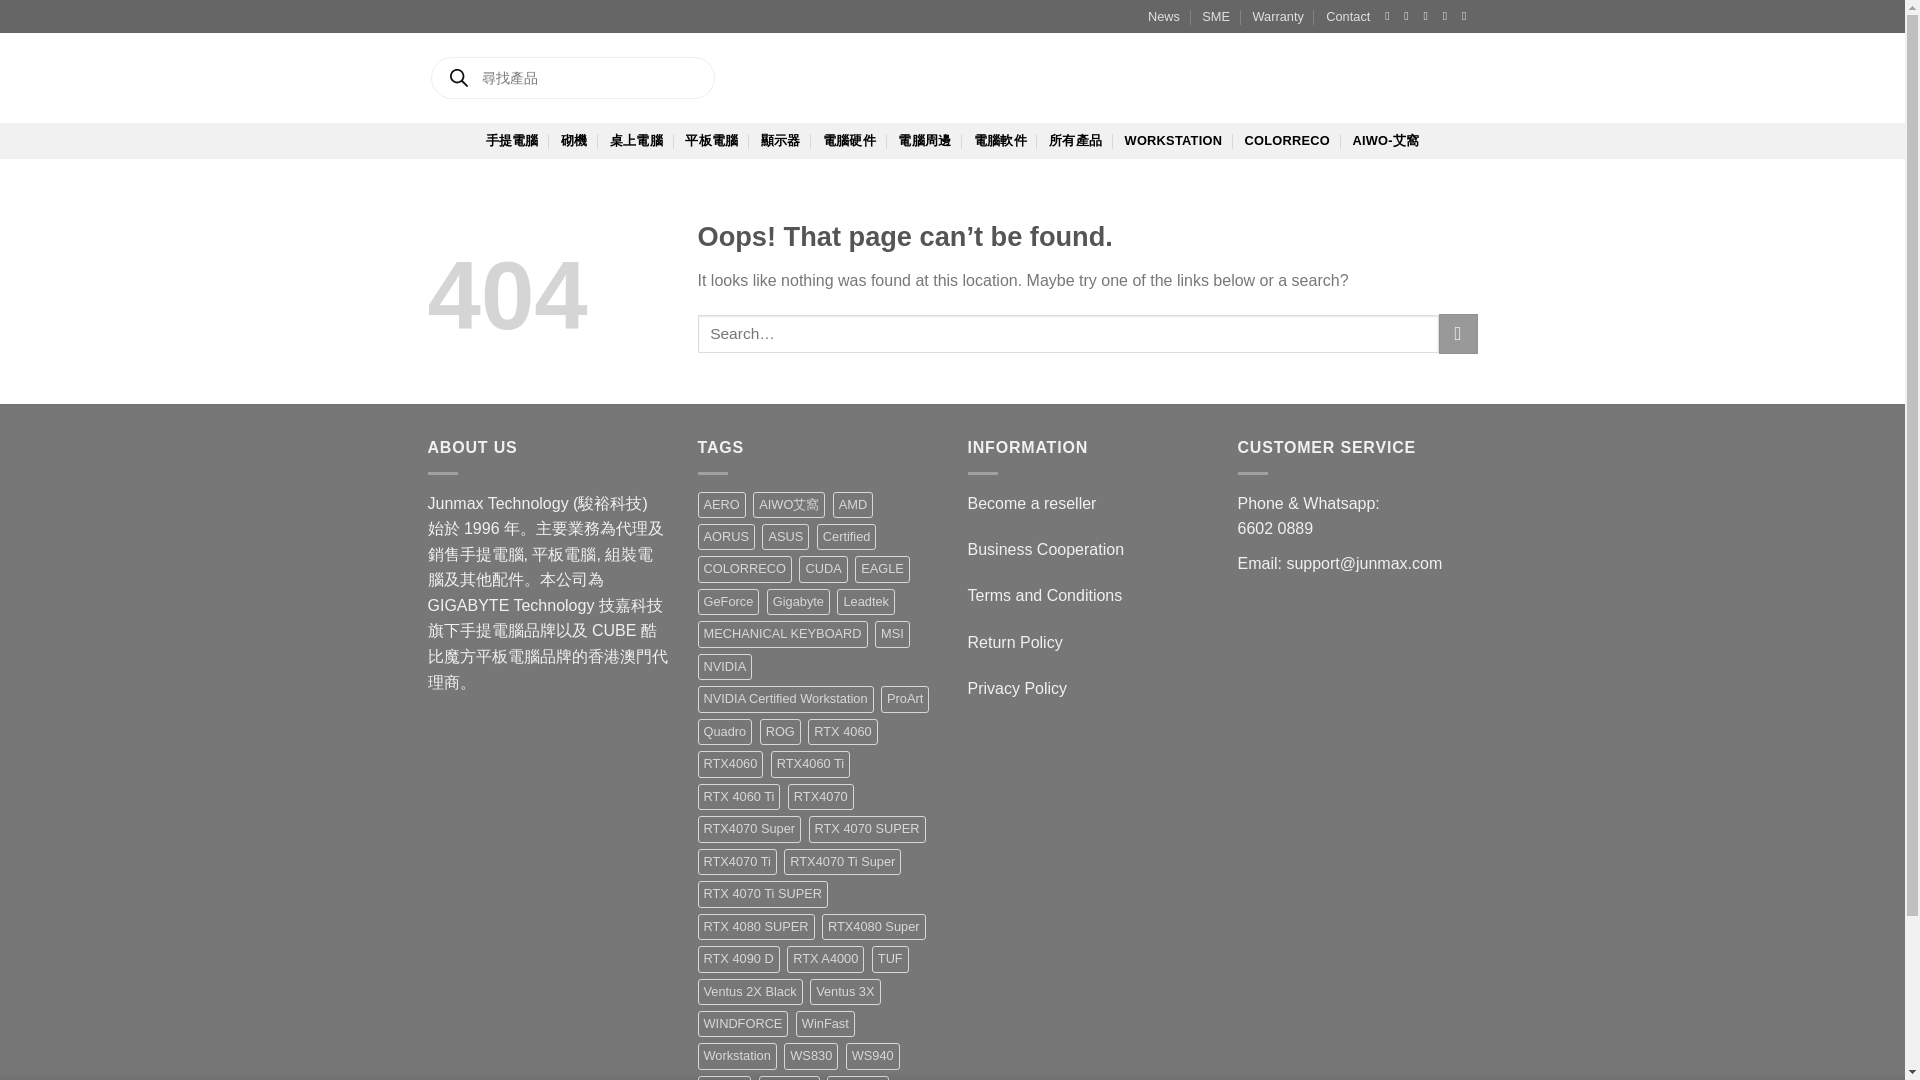 The width and height of the screenshot is (1920, 1080). Describe the element at coordinates (1287, 140) in the screenshot. I see `COLORRECO` at that location.